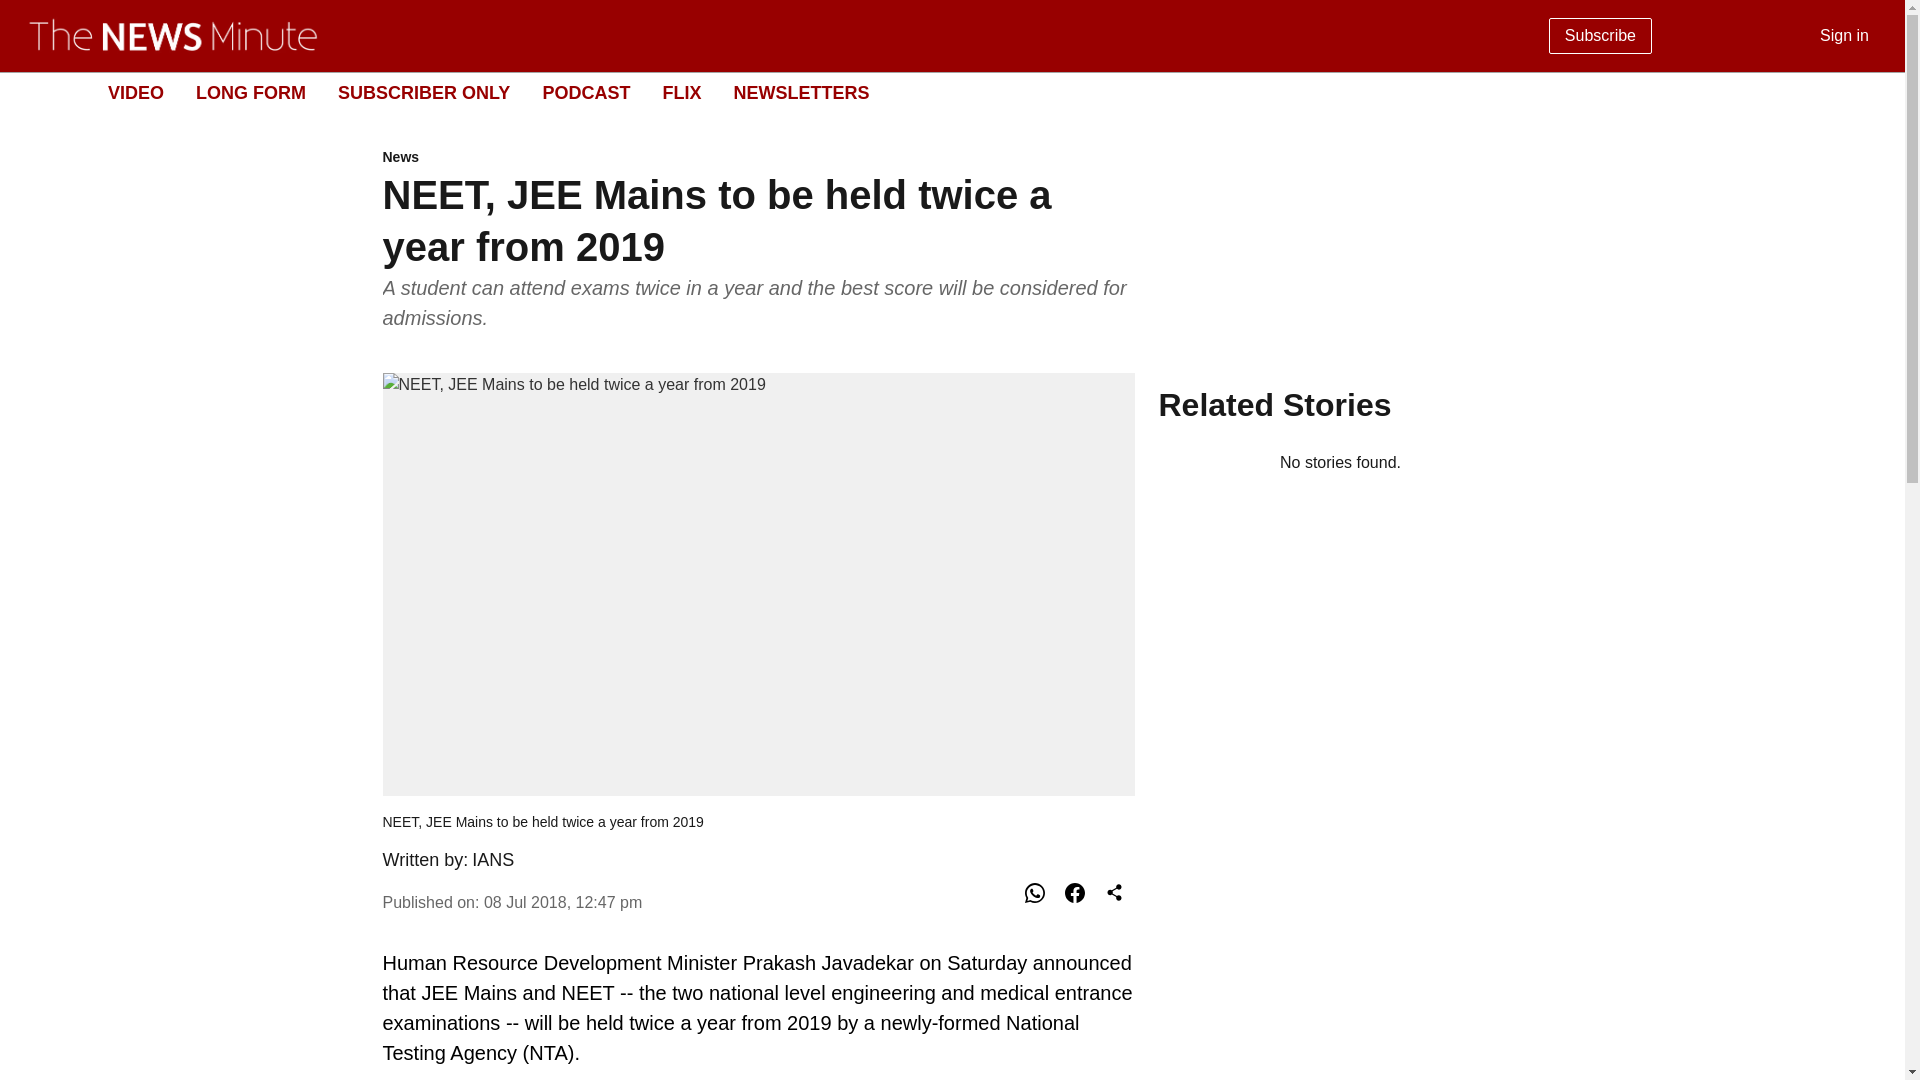  What do you see at coordinates (250, 92) in the screenshot?
I see `PODCAST` at bounding box center [250, 92].